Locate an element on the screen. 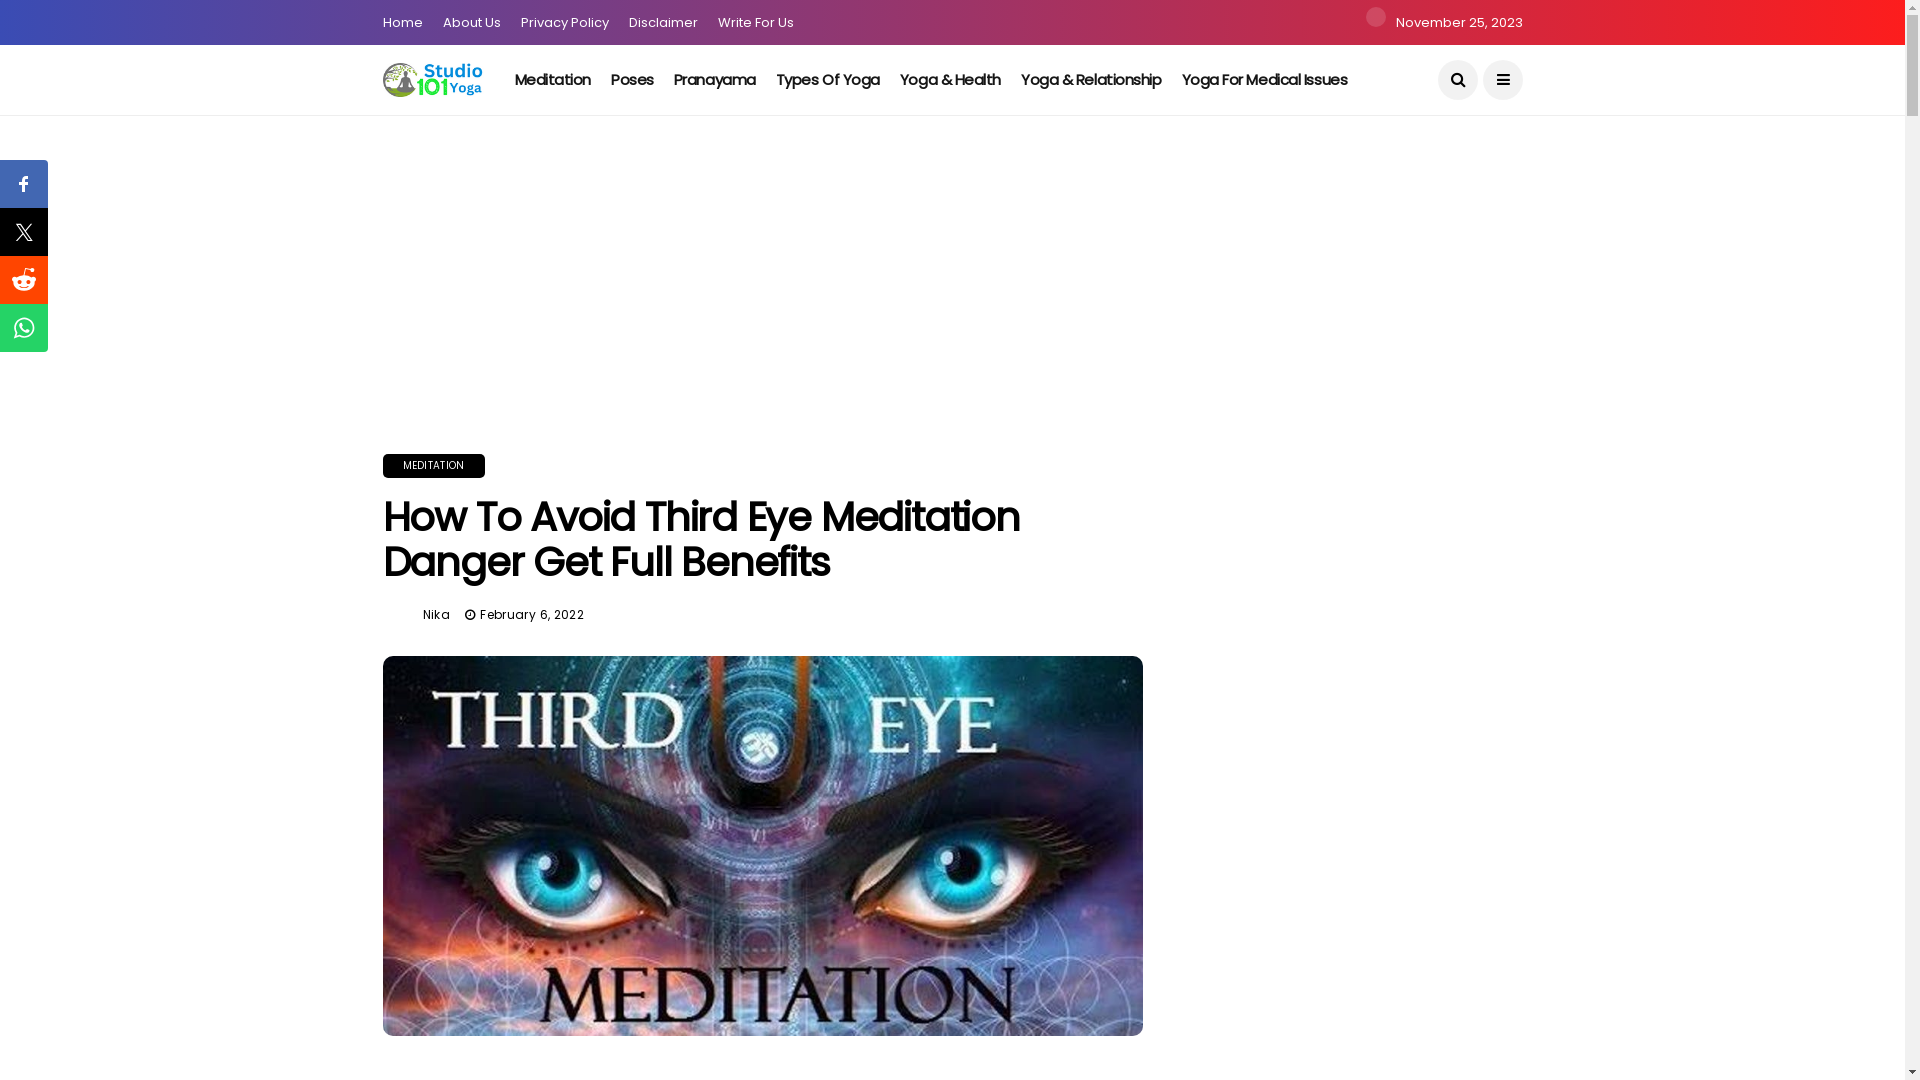  Nika is located at coordinates (436, 614).